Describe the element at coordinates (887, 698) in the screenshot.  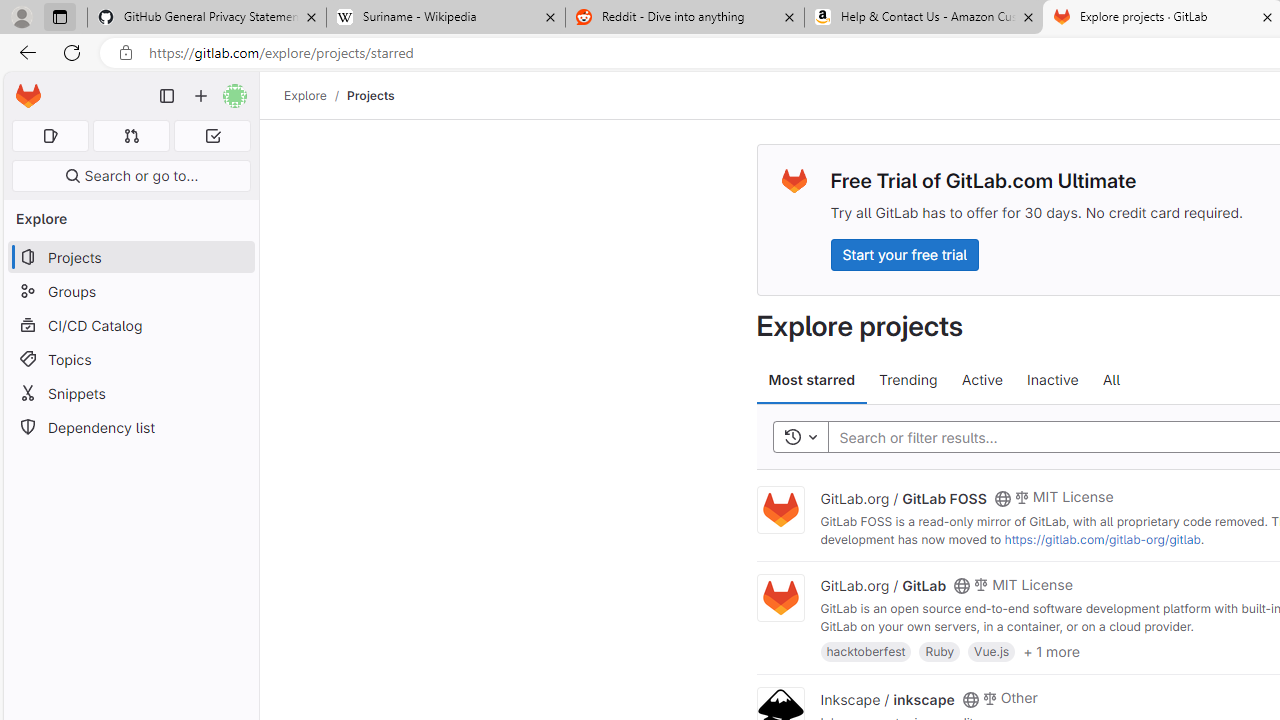
I see `Inkscape / inkscape` at that location.